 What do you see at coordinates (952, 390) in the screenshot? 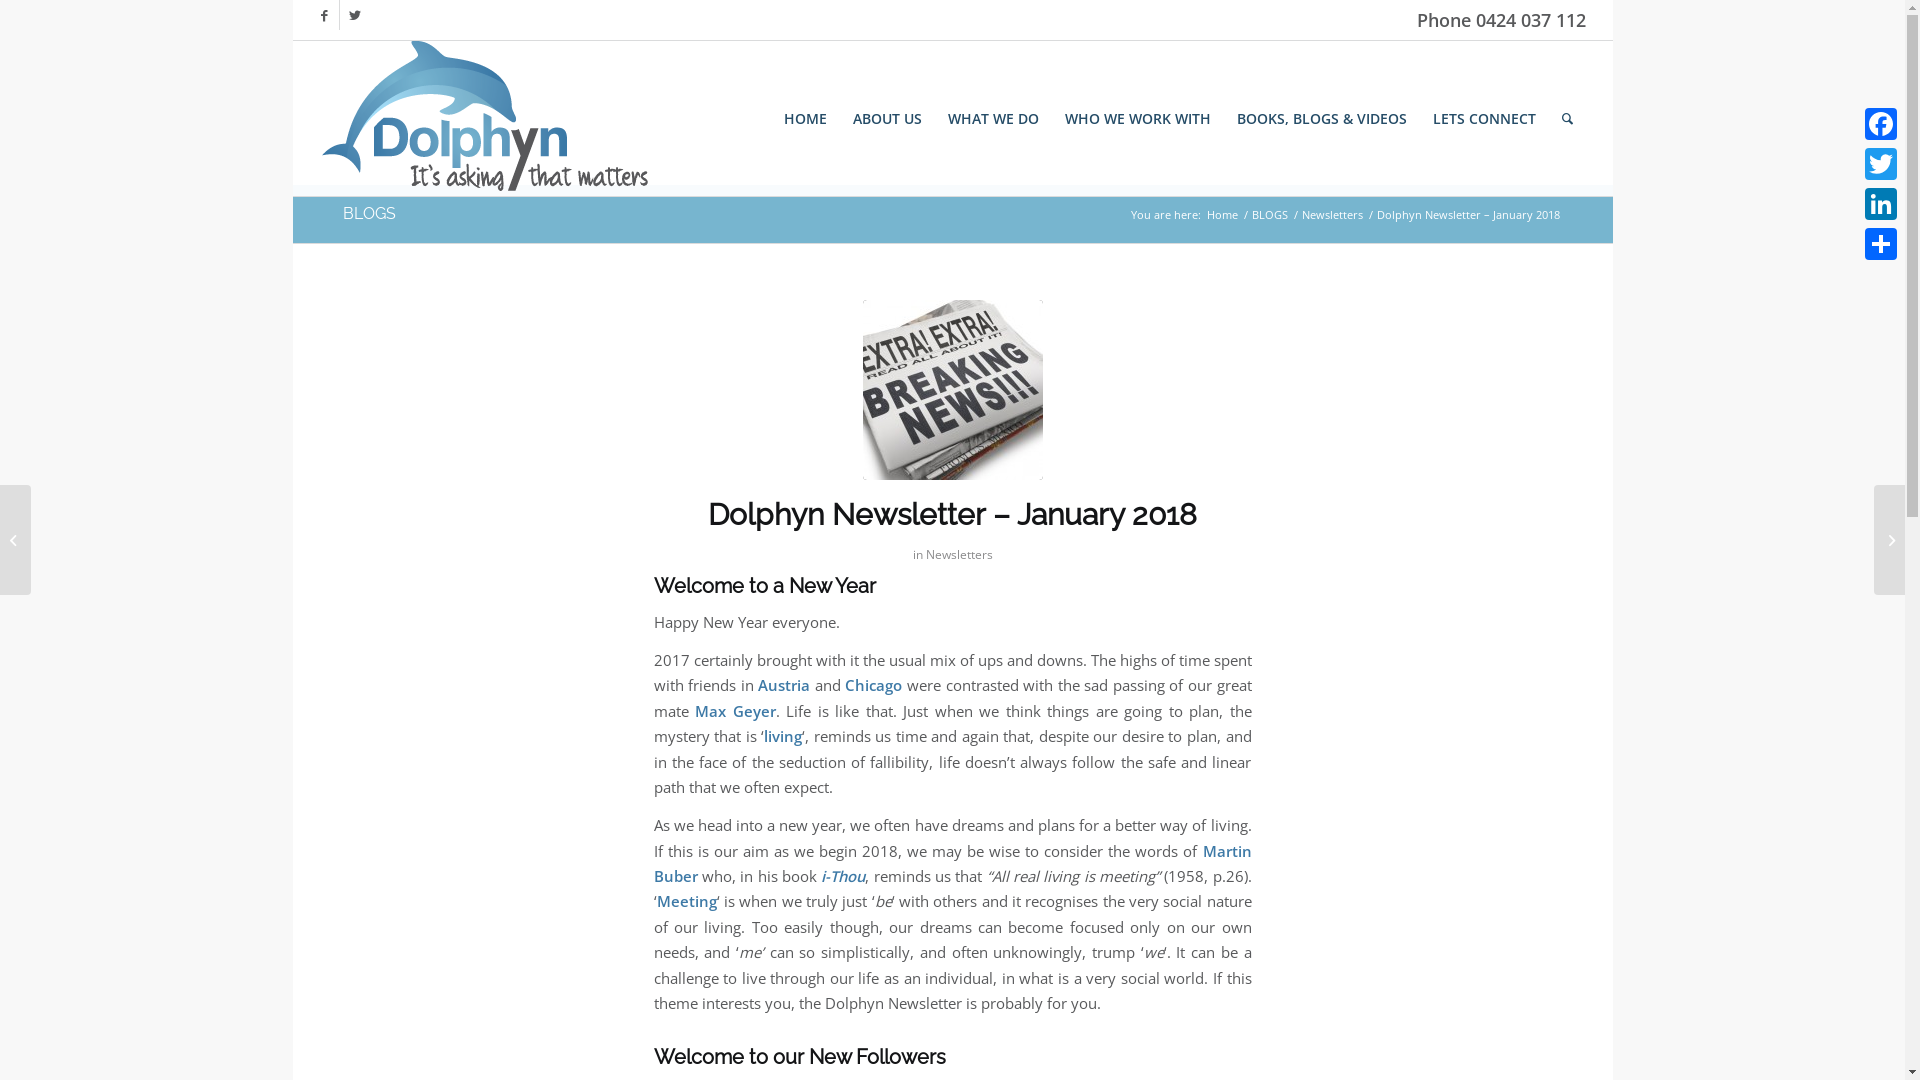
I see `Dolphyn - breaking news` at bounding box center [952, 390].